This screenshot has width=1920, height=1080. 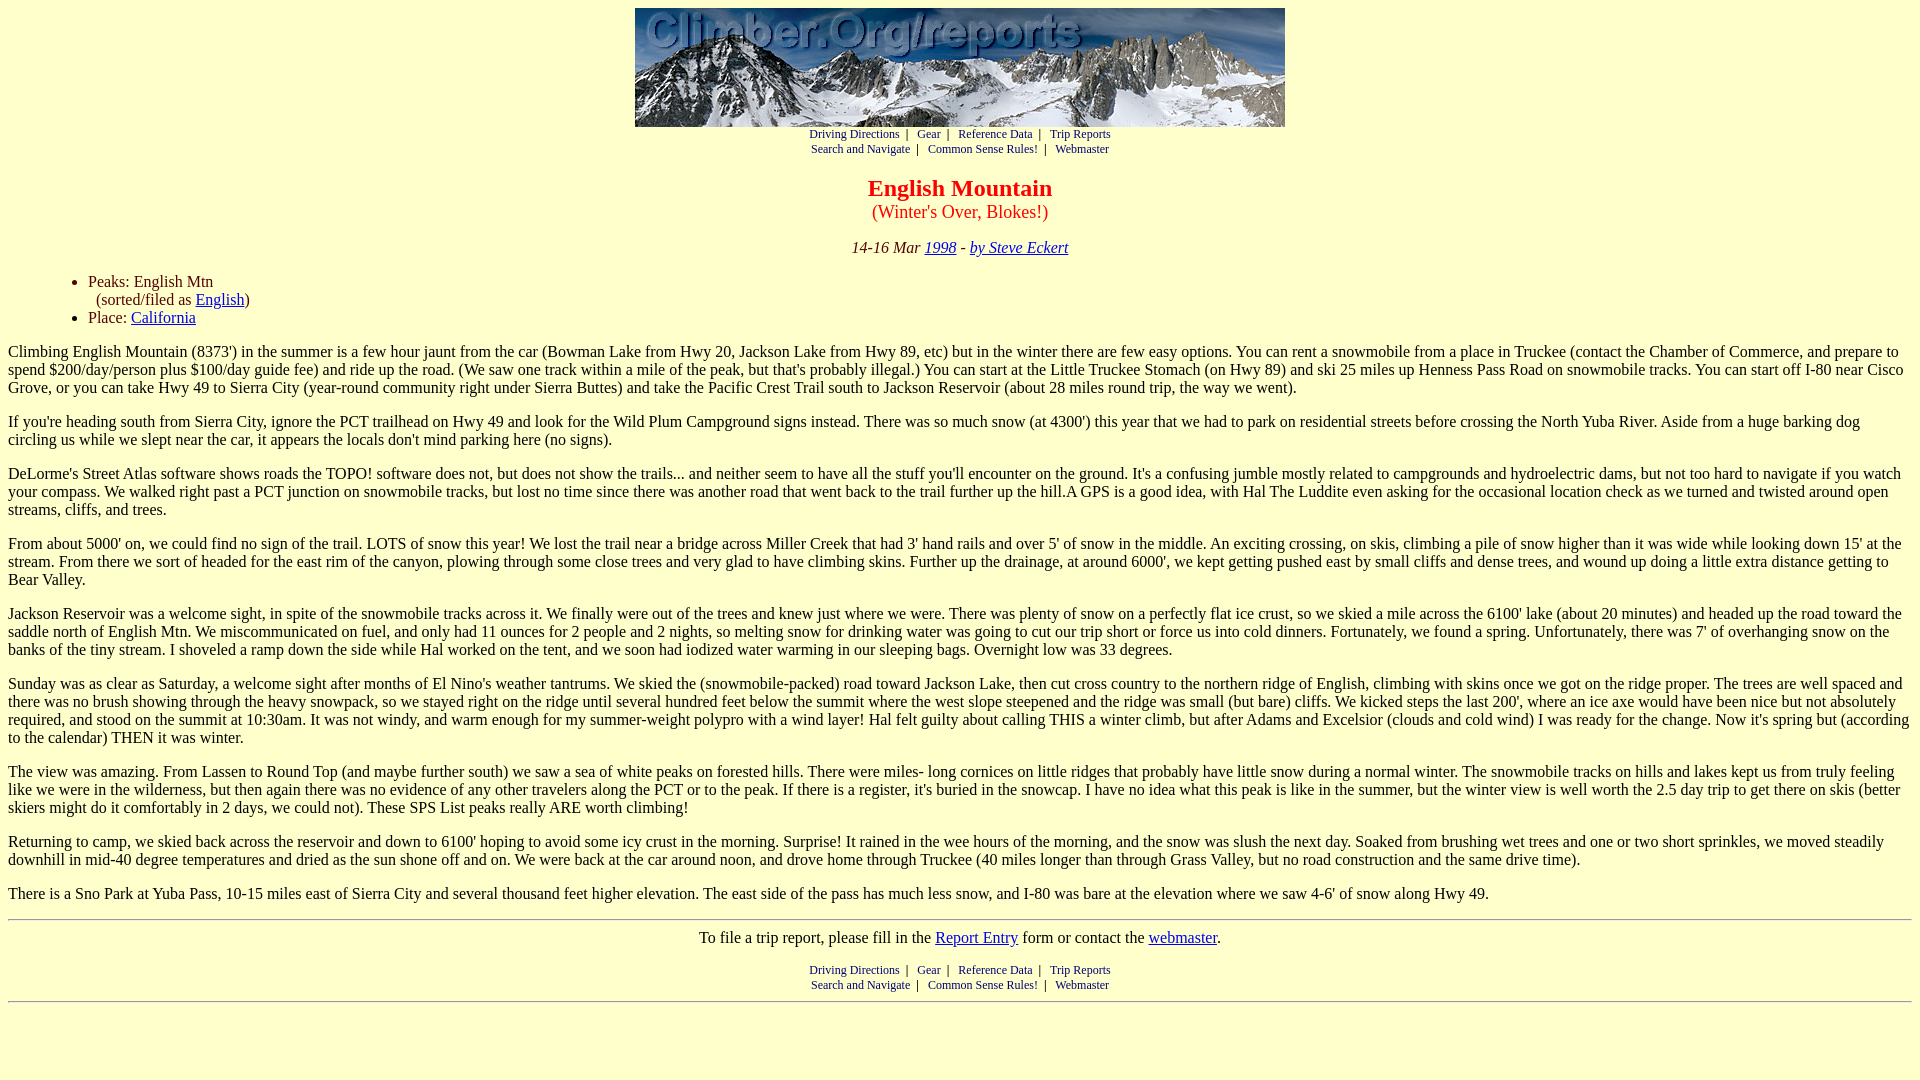 I want to click on Driving Directions, so click(x=853, y=134).